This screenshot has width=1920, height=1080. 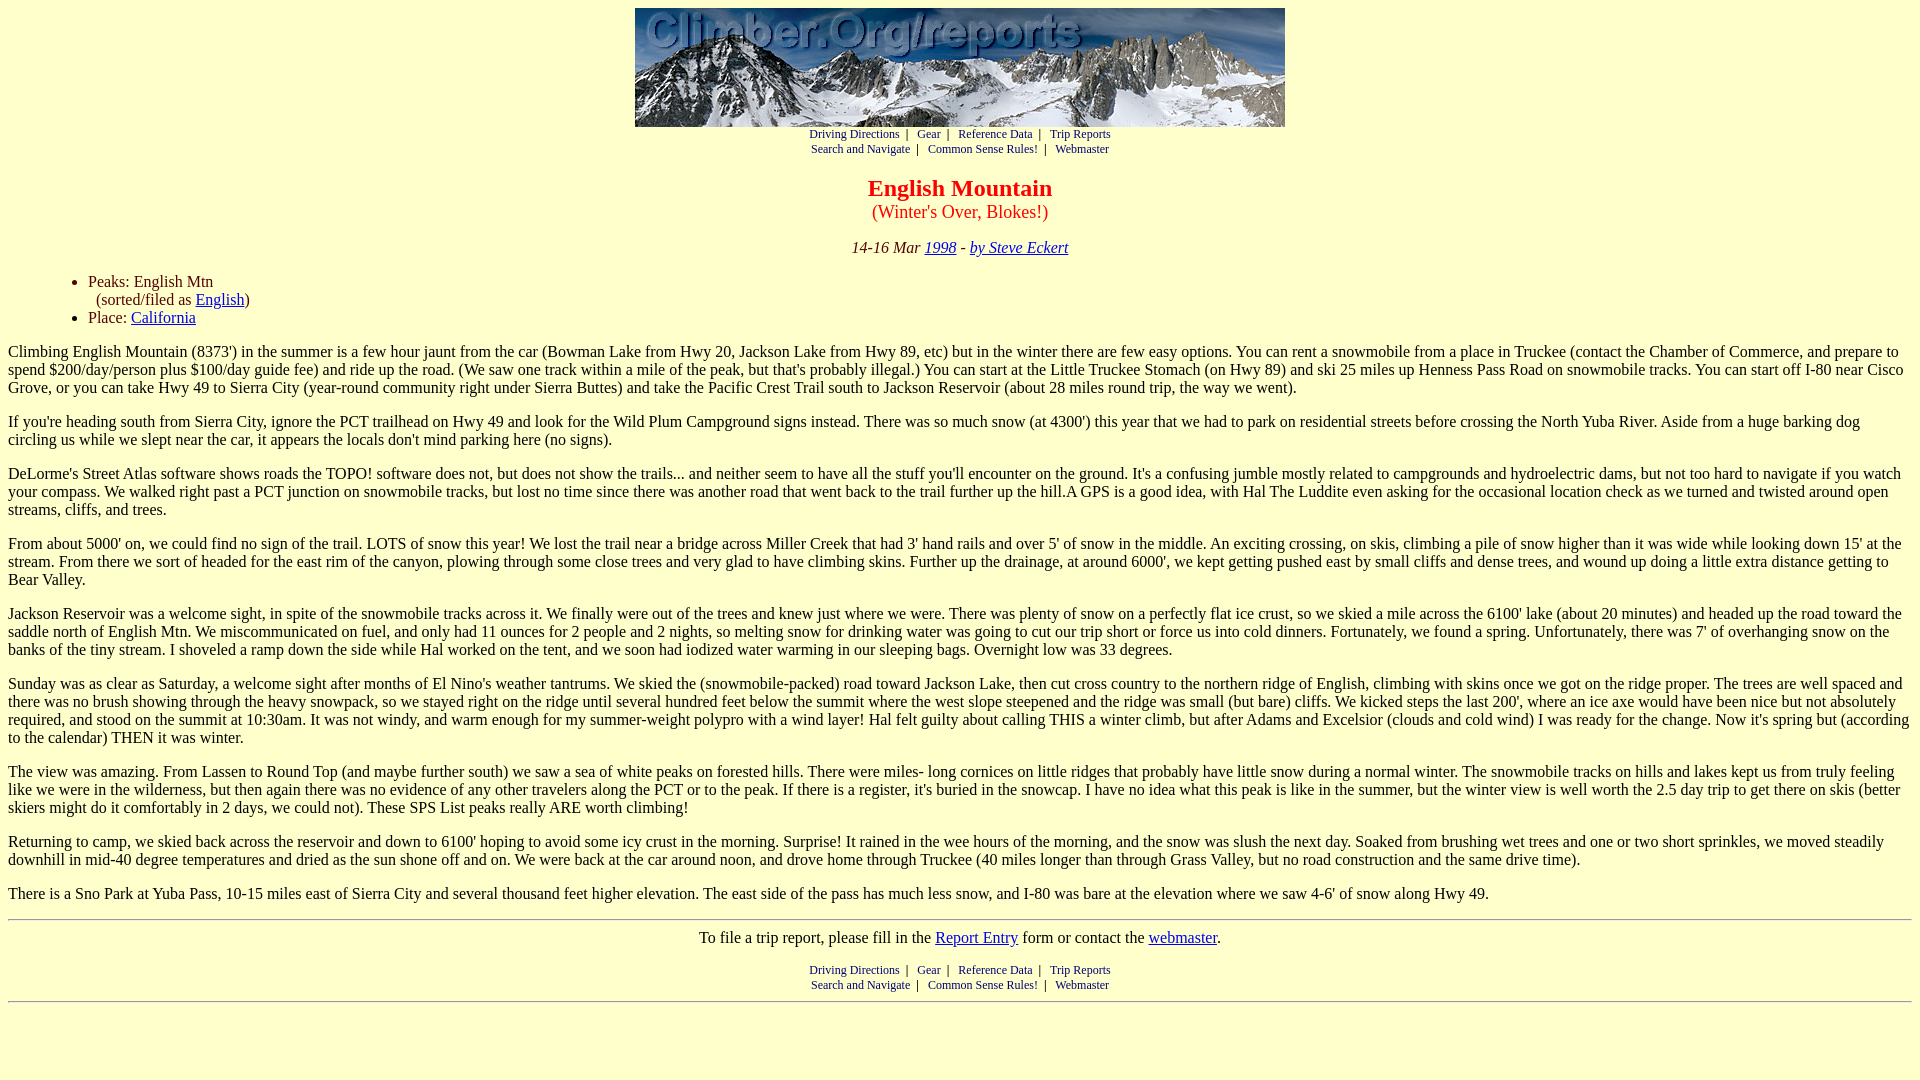 I want to click on Driving Directions, so click(x=853, y=134).